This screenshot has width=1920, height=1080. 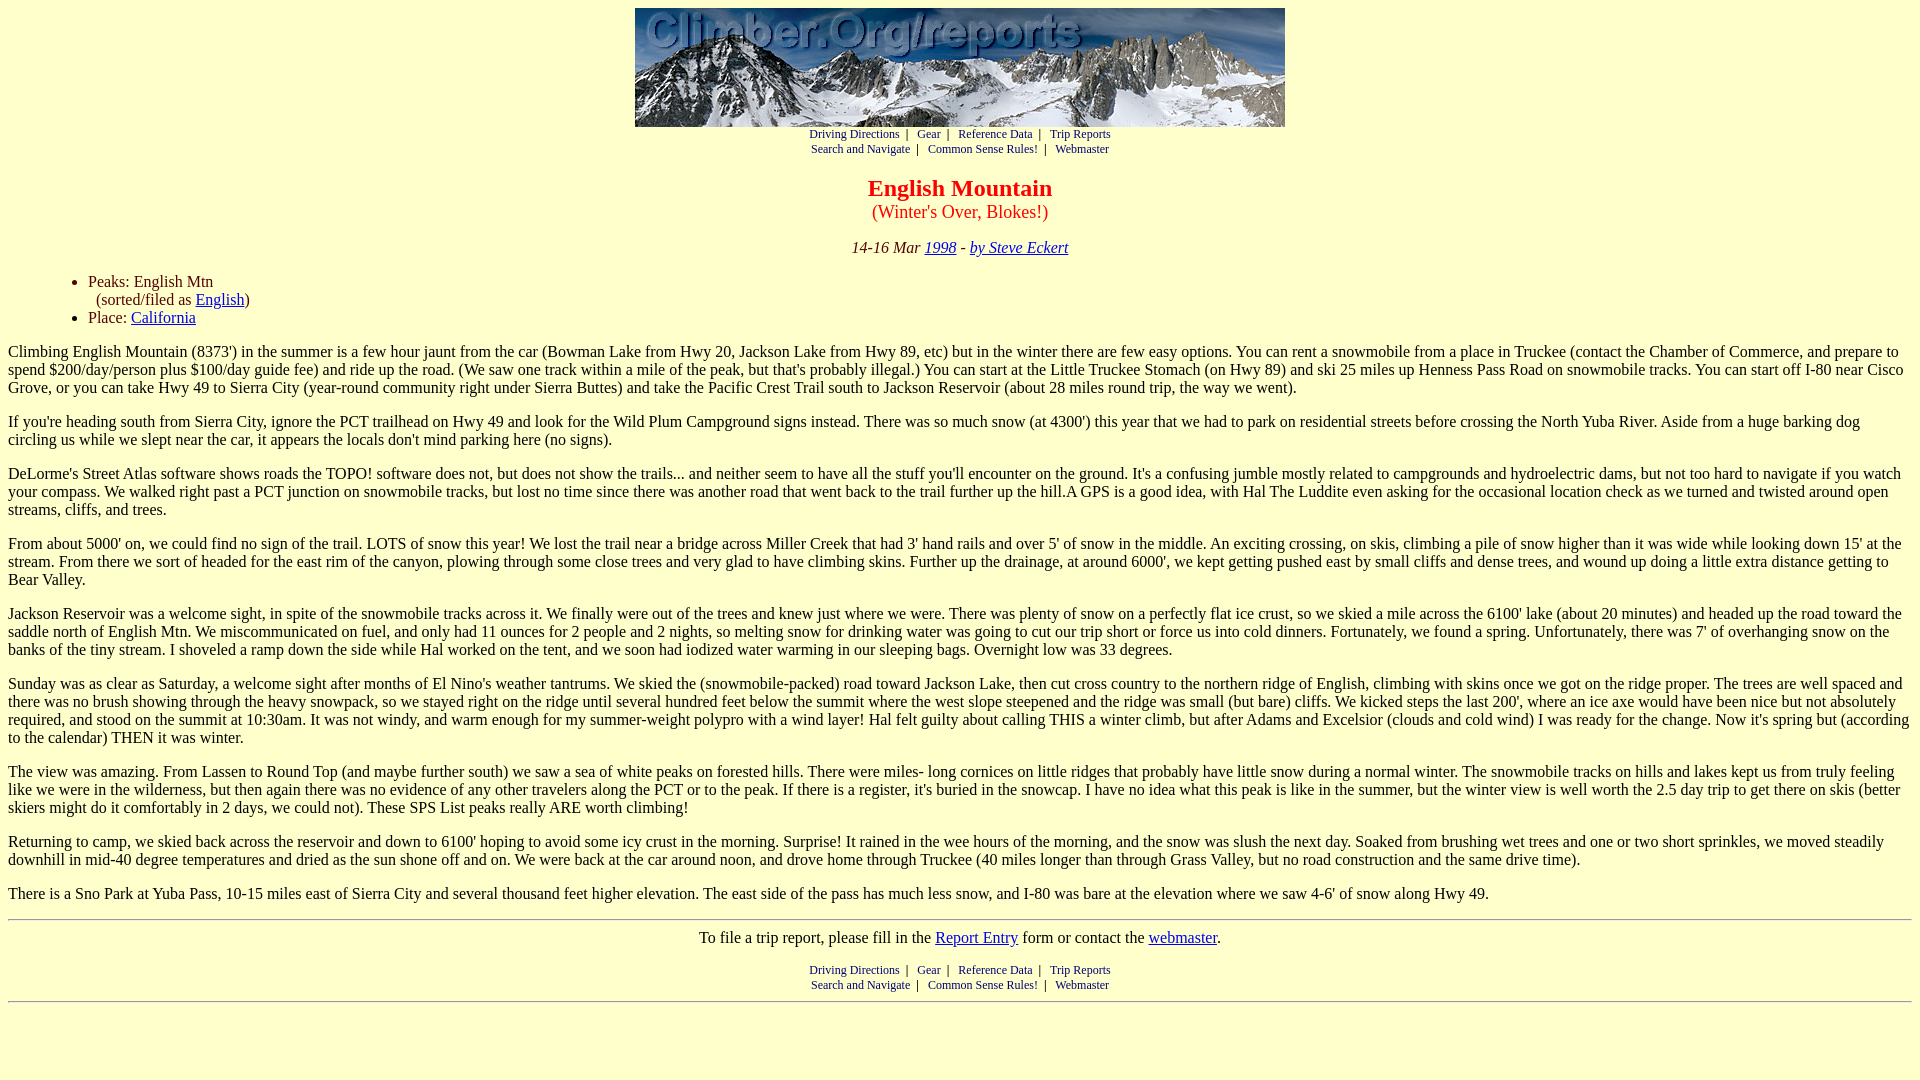 I want to click on Driving Directions, so click(x=853, y=134).